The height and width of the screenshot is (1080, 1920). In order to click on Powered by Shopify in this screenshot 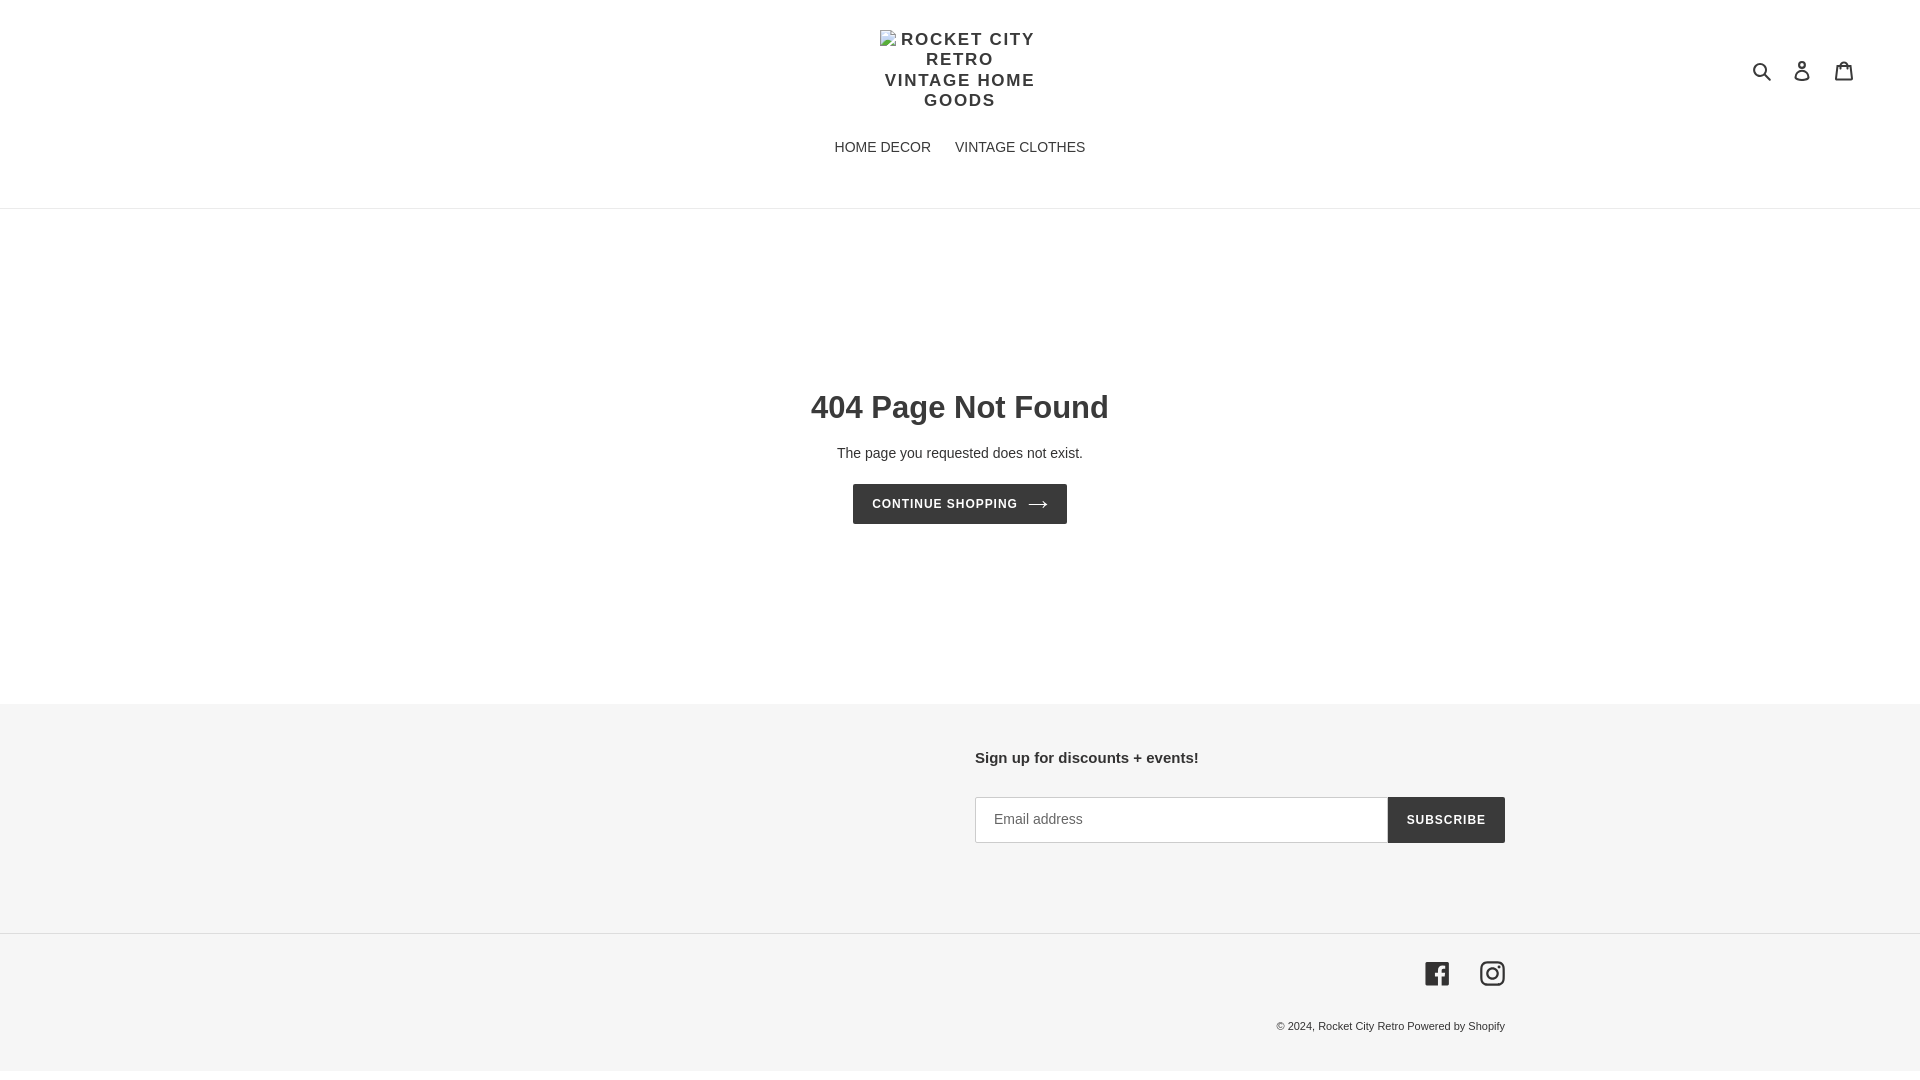, I will do `click(1456, 1026)`.